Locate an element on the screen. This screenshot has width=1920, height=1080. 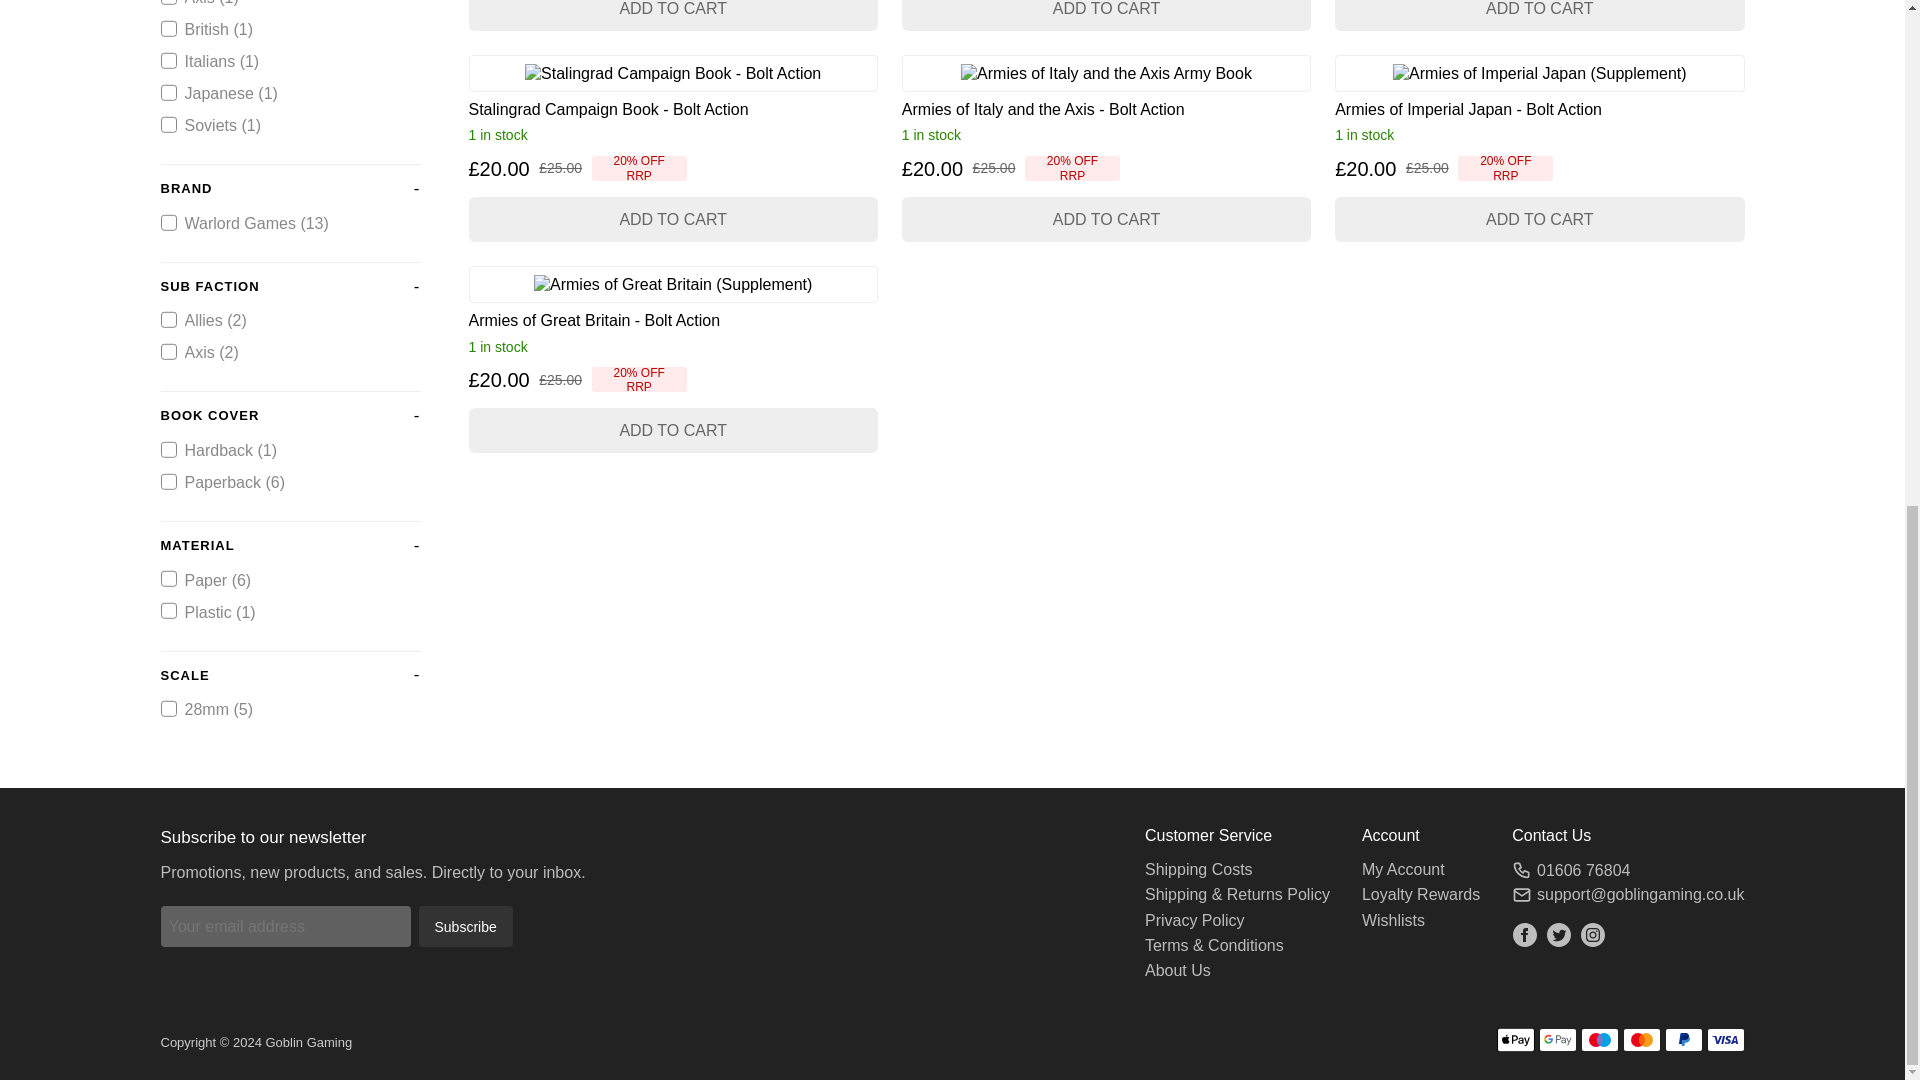
Mastercard is located at coordinates (1641, 1040).